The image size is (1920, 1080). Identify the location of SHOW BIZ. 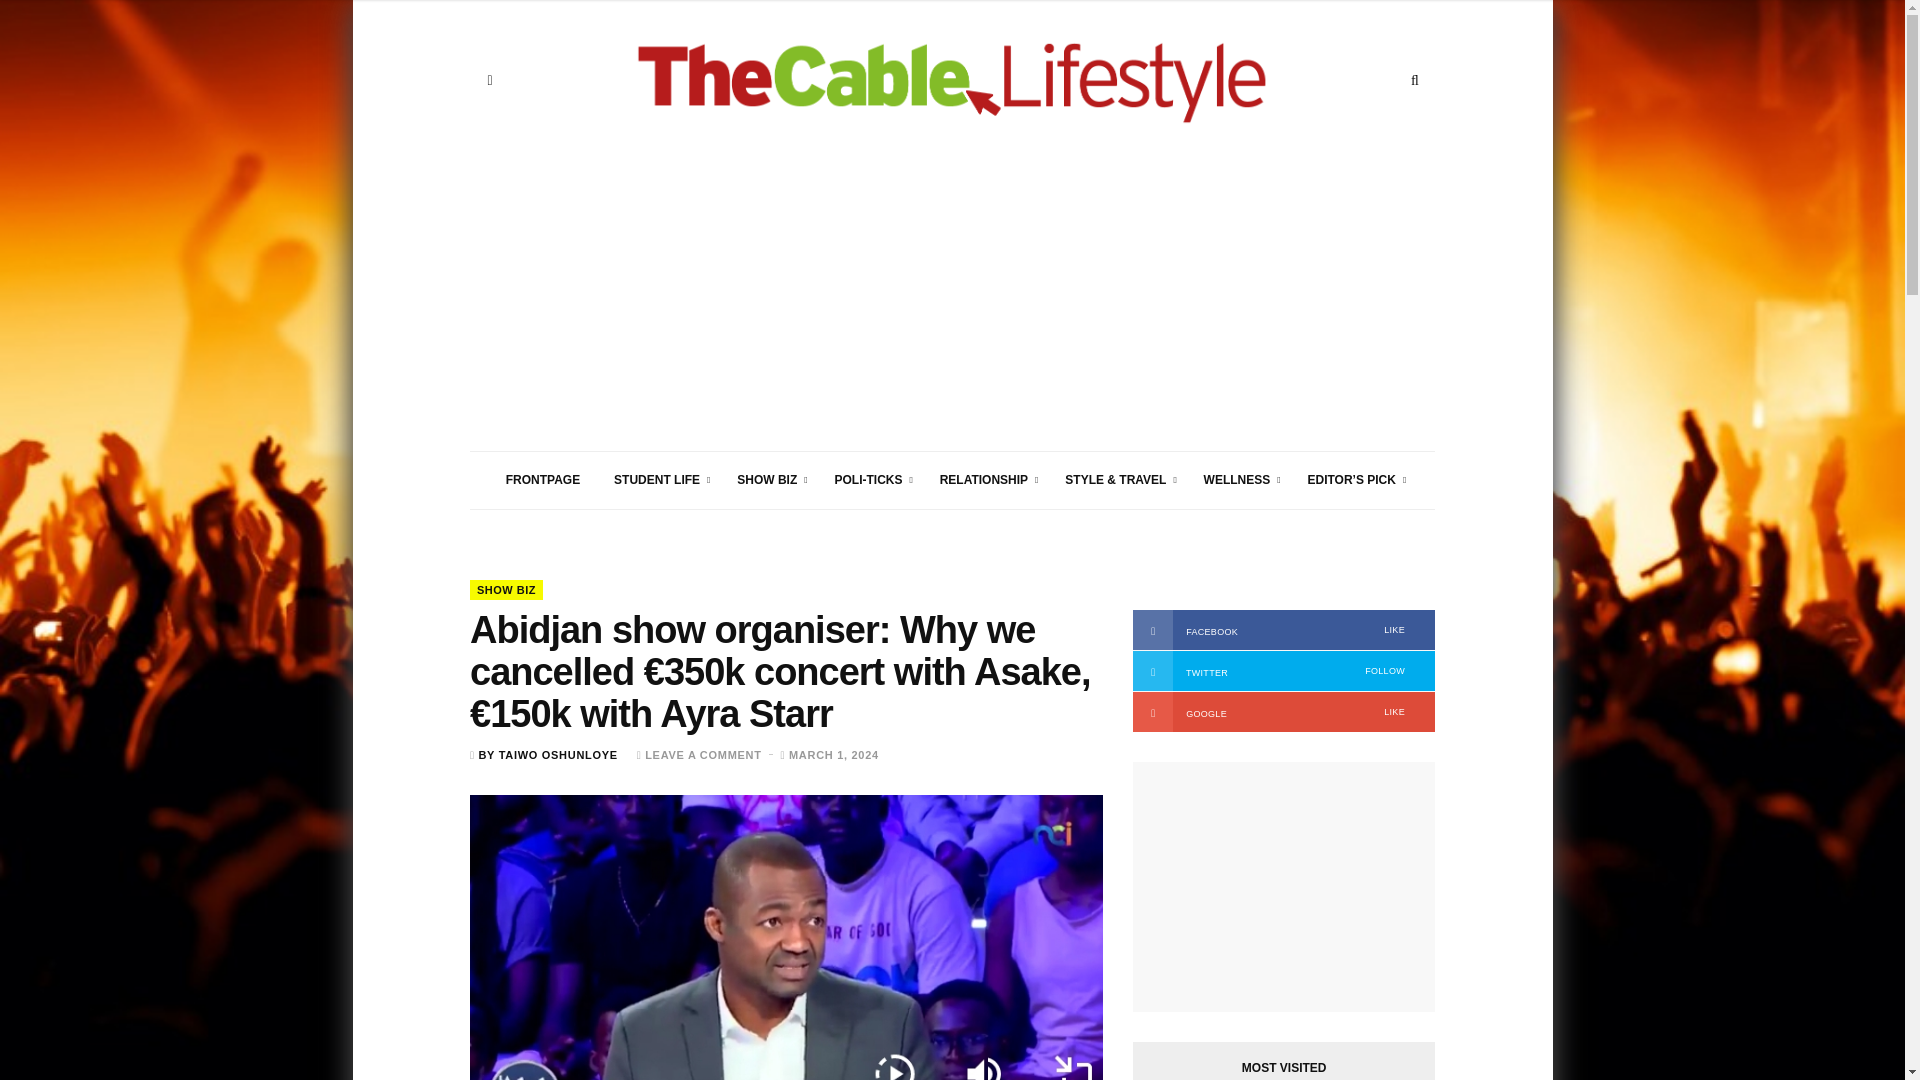
(768, 480).